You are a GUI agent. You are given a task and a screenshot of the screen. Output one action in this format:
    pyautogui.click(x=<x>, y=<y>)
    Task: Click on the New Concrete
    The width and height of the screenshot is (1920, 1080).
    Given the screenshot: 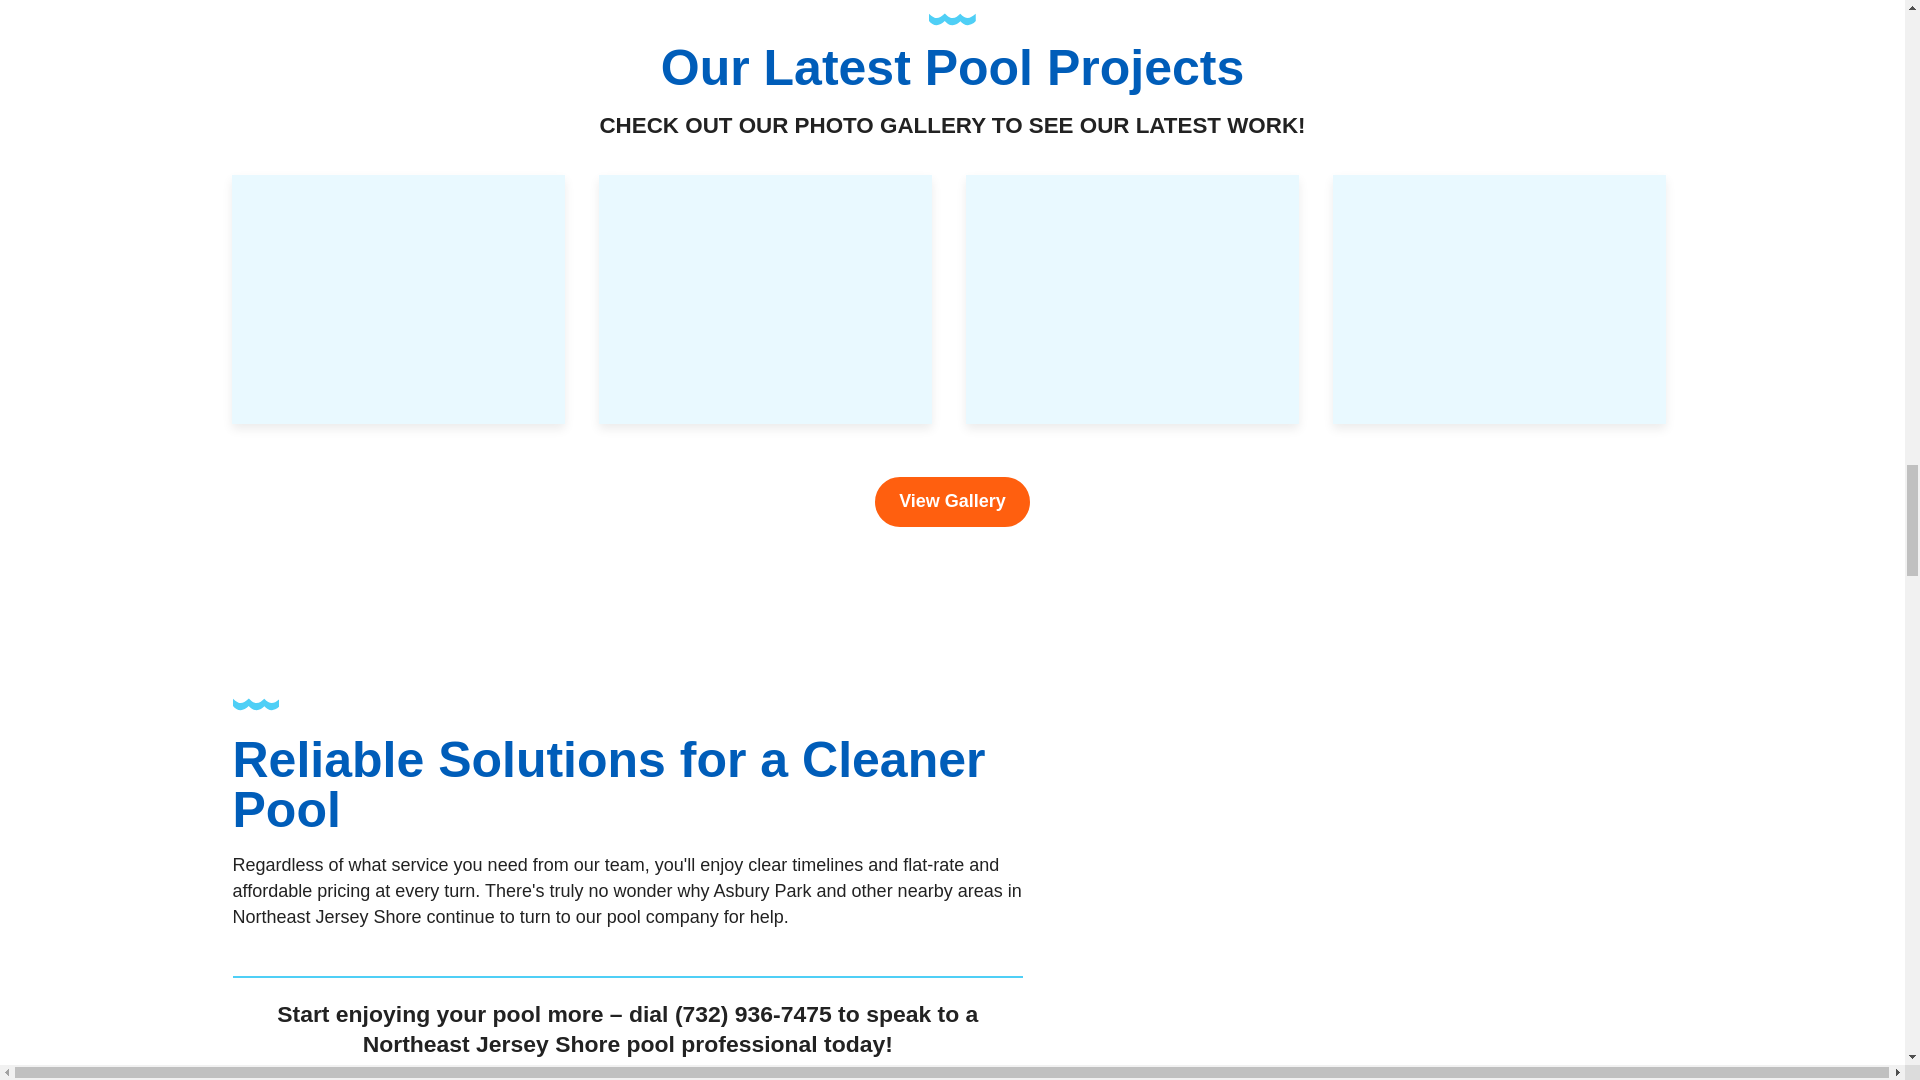 What is the action you would take?
    pyautogui.click(x=1498, y=300)
    